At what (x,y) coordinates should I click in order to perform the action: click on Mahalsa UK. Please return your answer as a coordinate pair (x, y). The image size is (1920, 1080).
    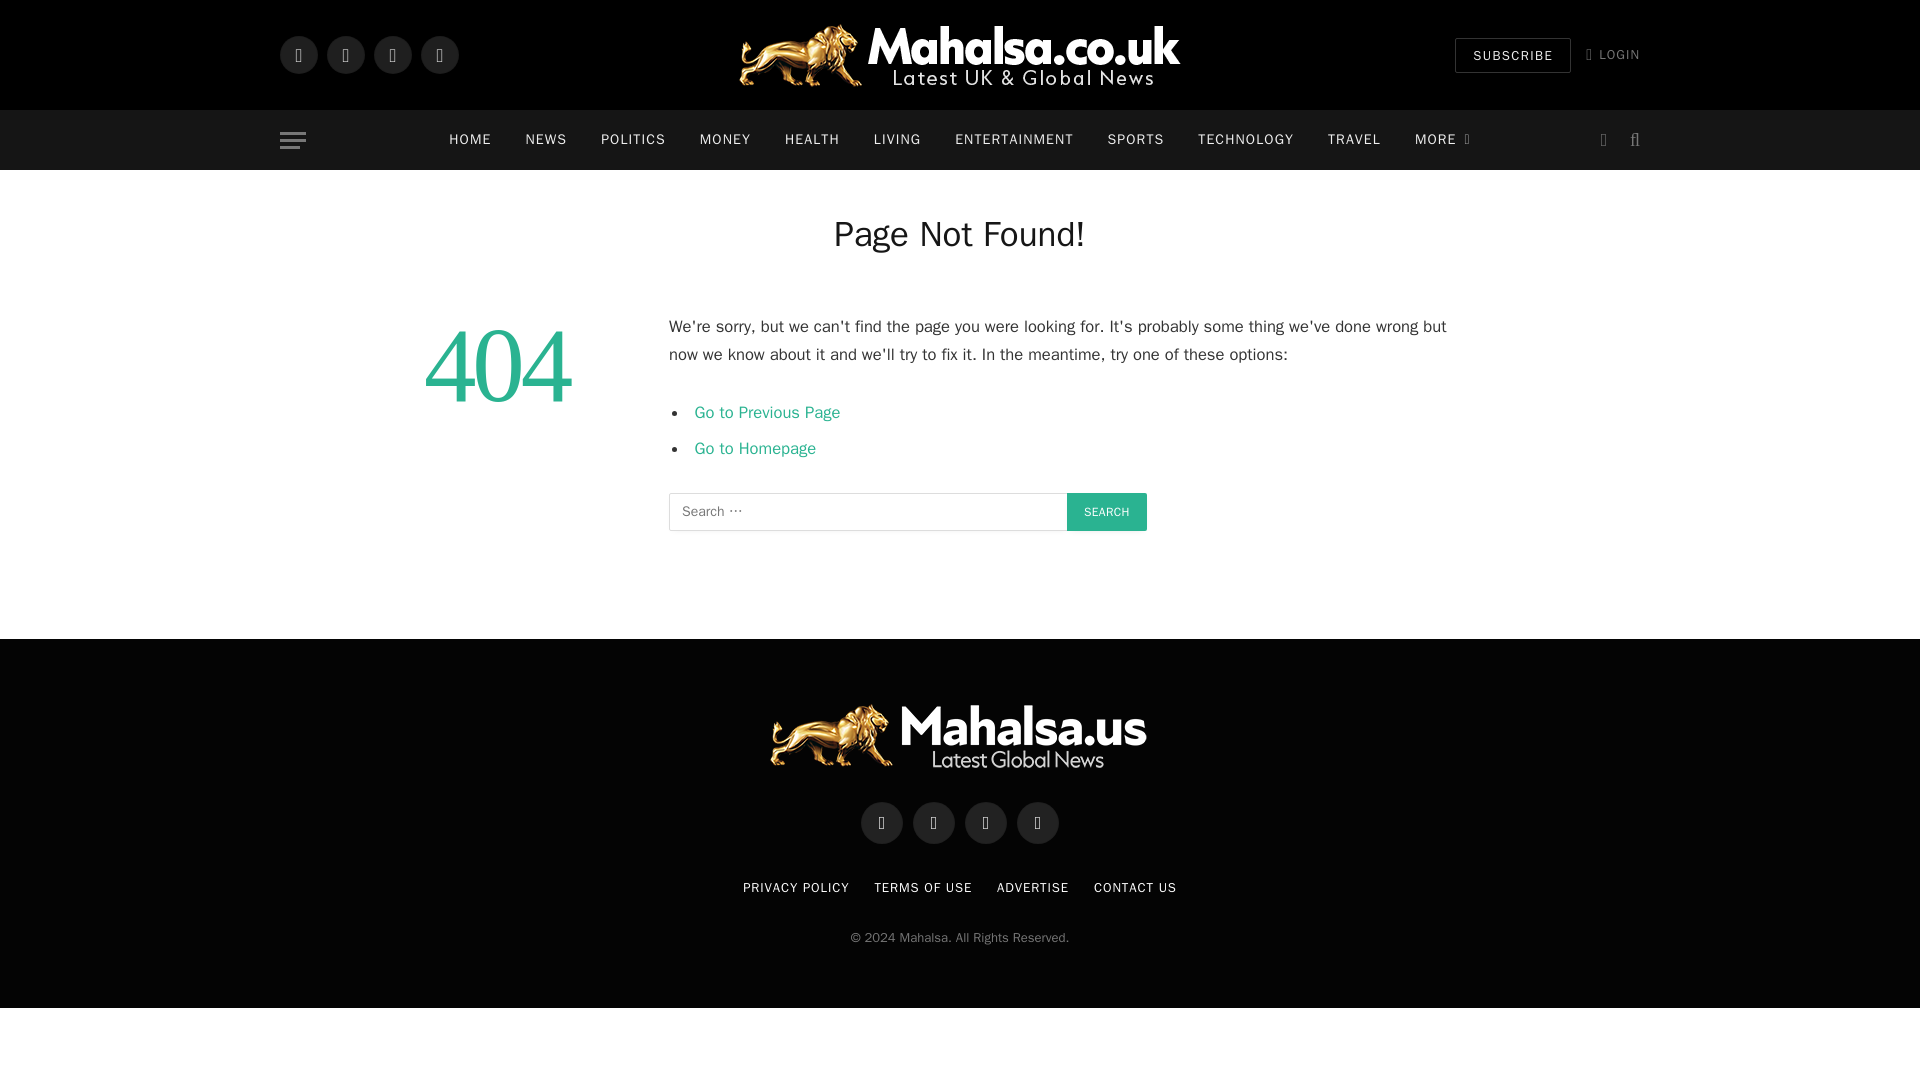
    Looking at the image, I should click on (958, 54).